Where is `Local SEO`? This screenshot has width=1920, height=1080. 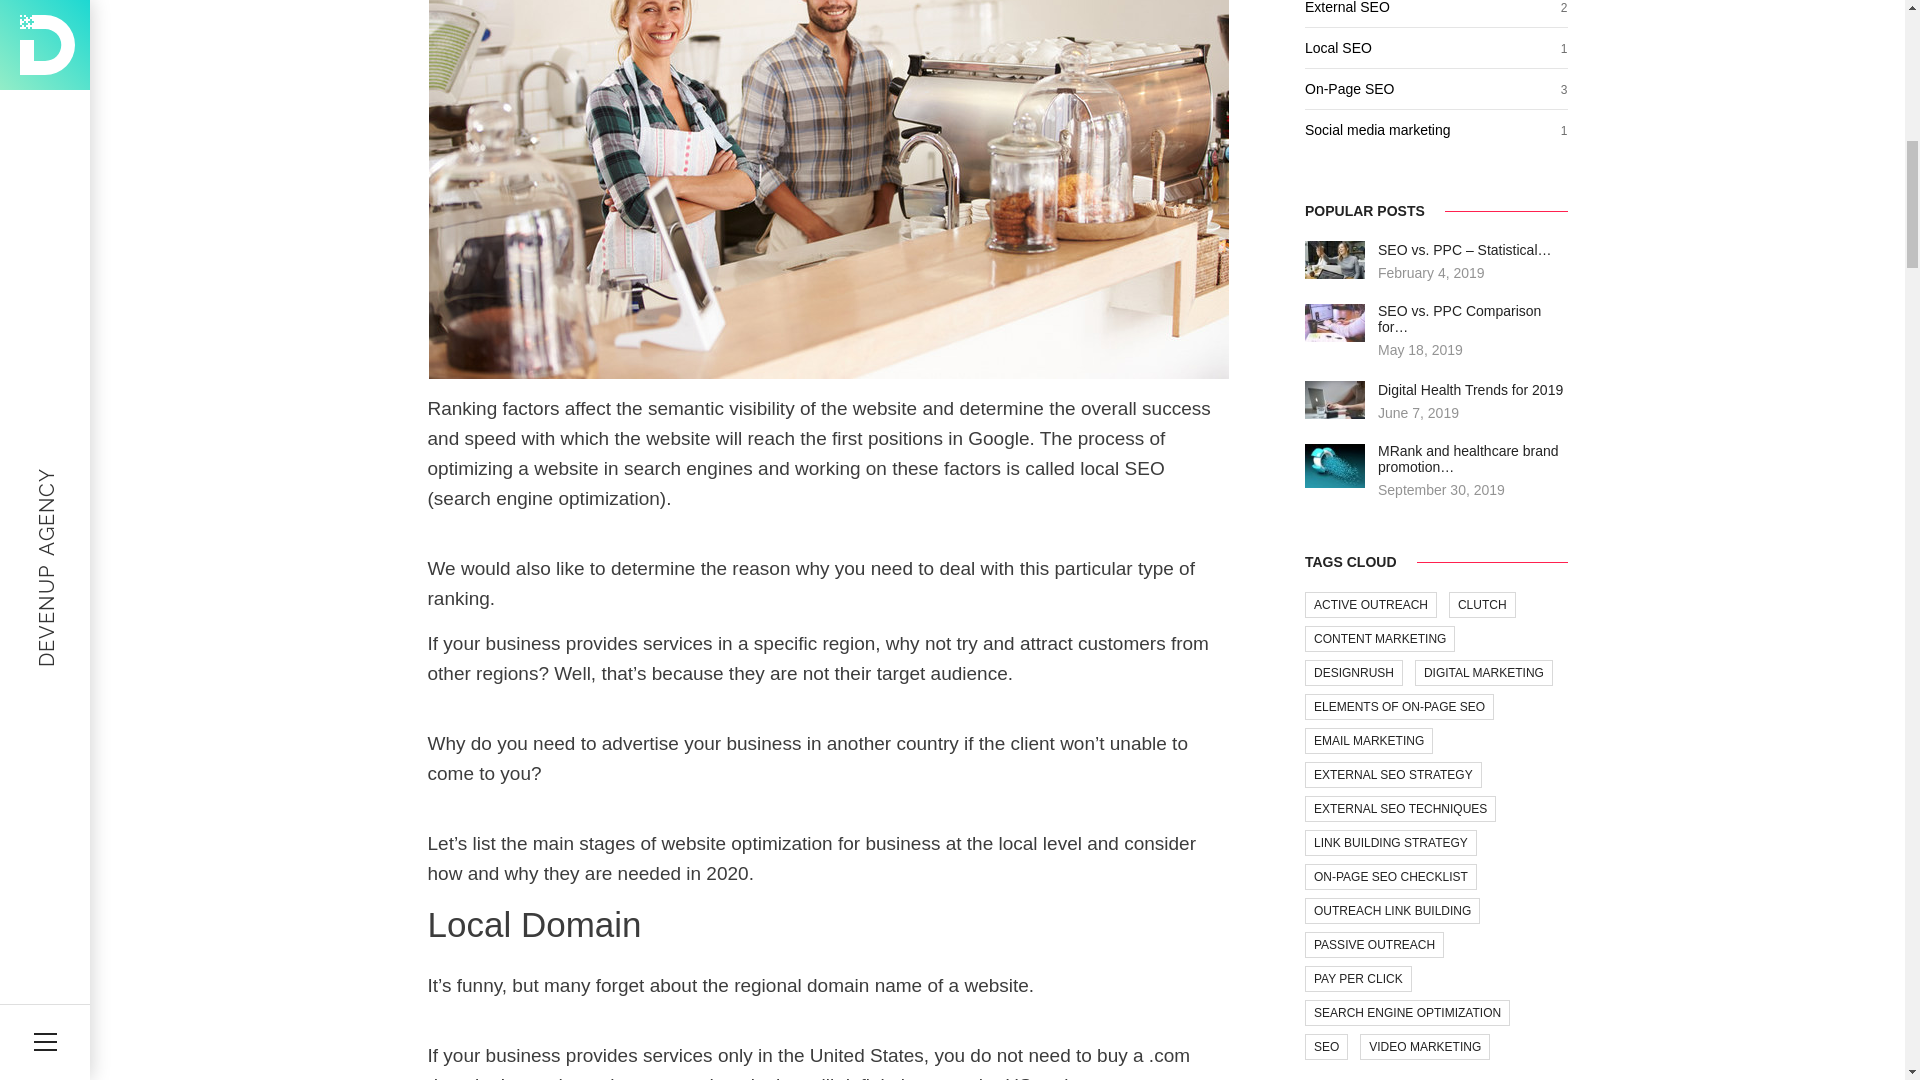
Local SEO is located at coordinates (1338, 48).